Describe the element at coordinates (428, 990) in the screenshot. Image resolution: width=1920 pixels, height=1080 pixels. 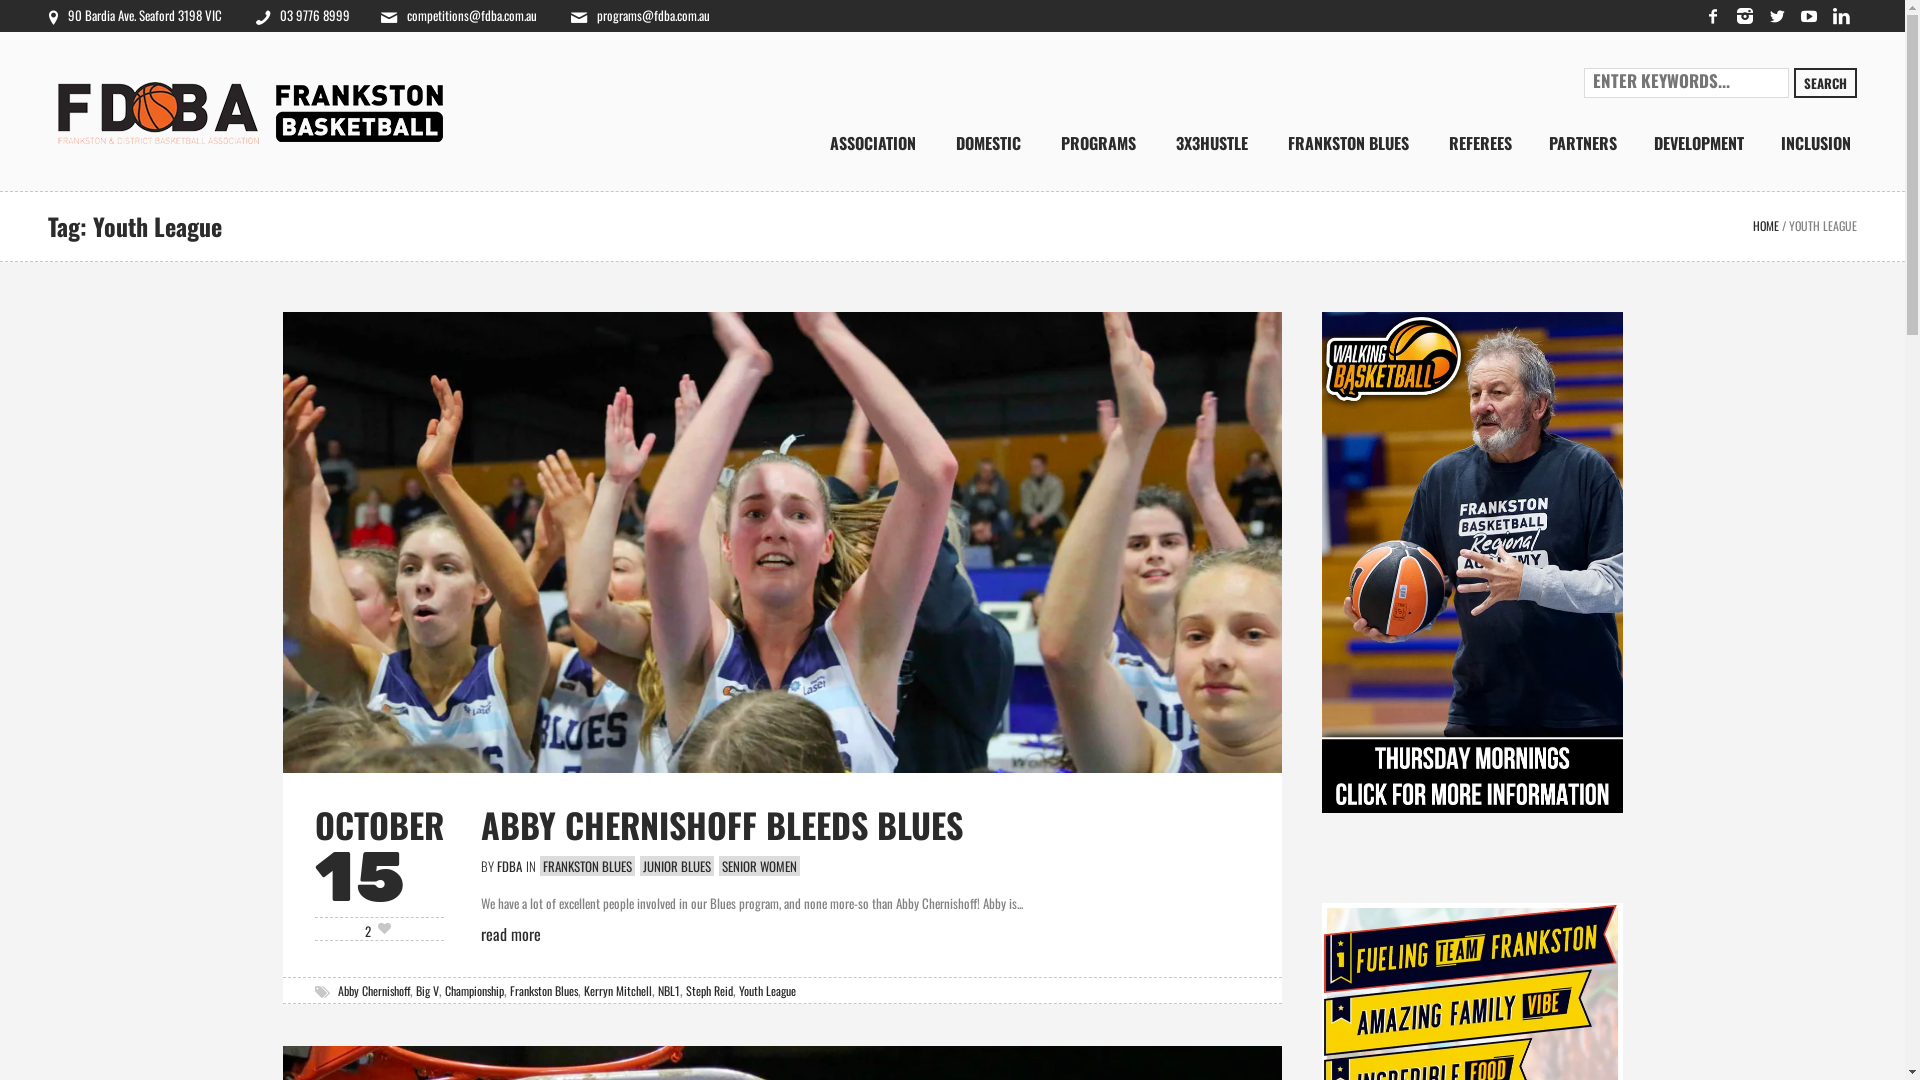
I see `Big V` at that location.